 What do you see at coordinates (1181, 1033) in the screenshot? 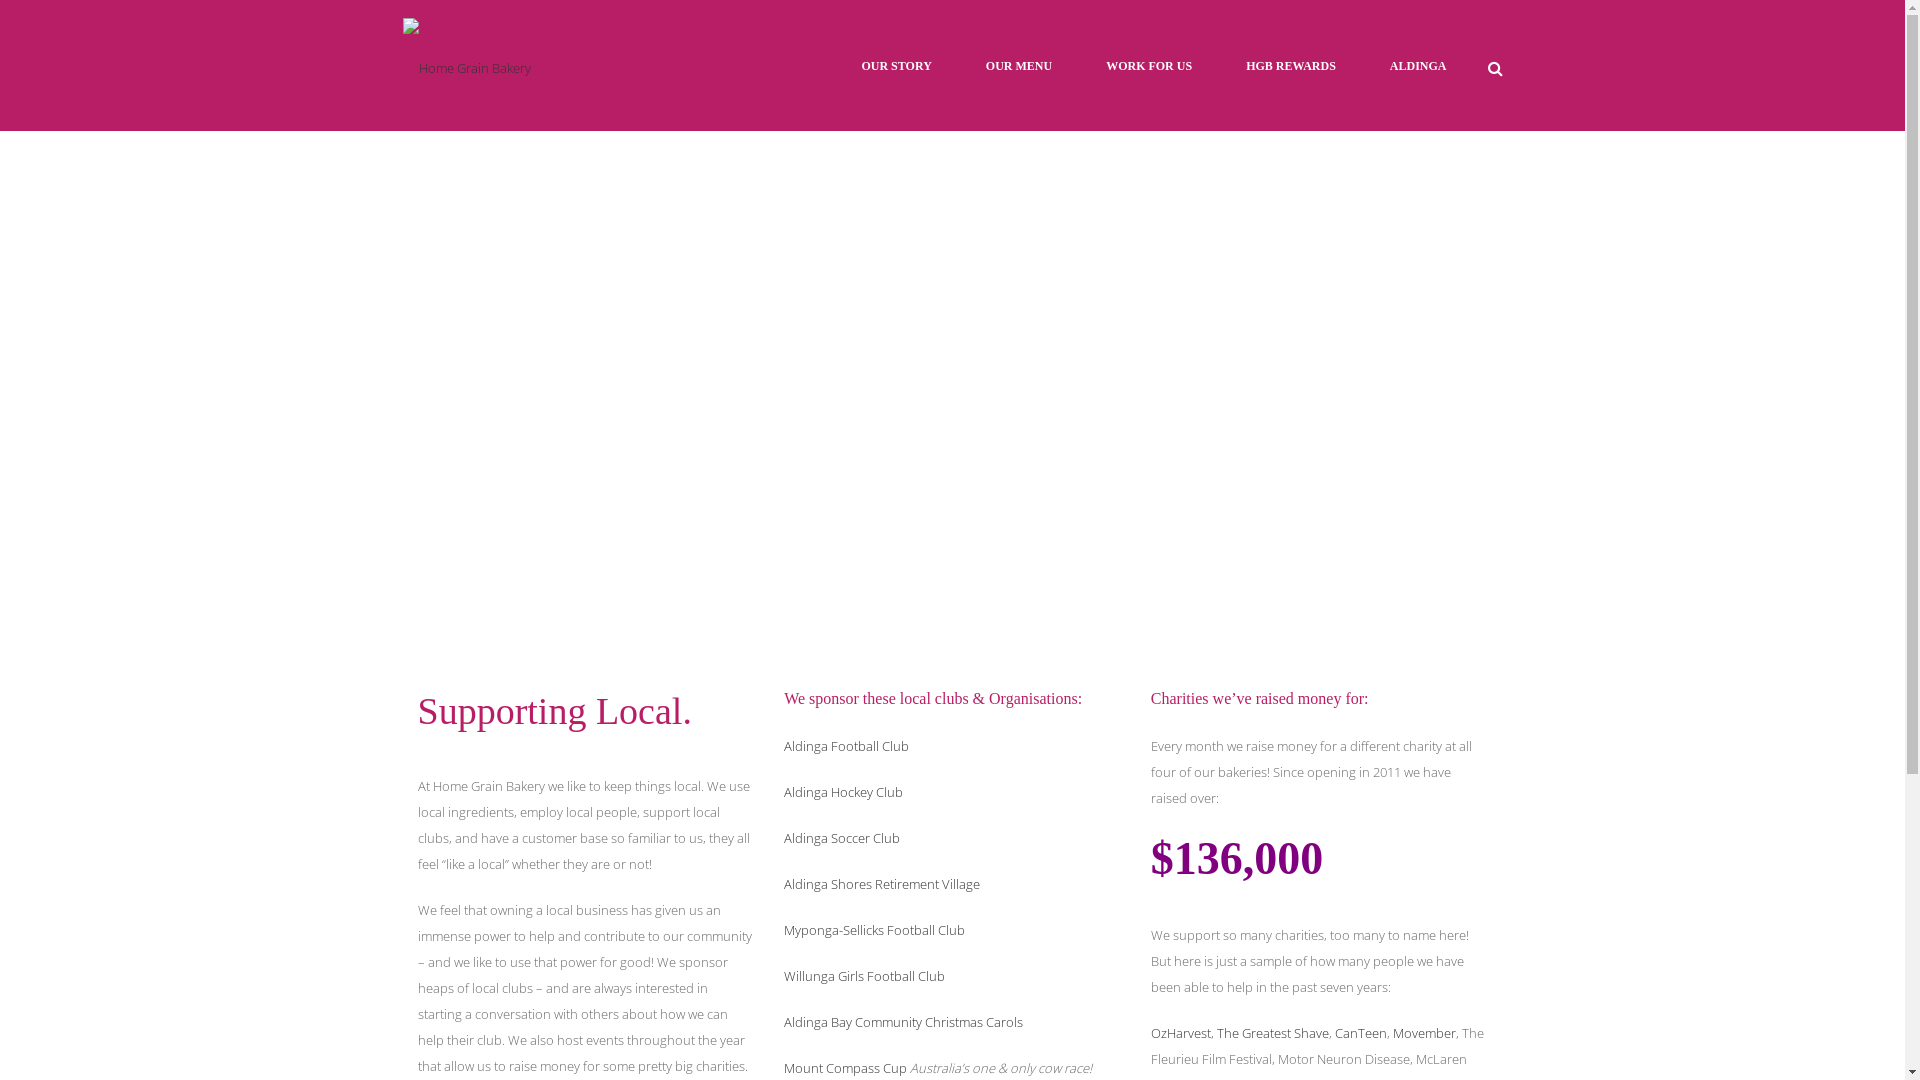
I see `OzHarvest` at bounding box center [1181, 1033].